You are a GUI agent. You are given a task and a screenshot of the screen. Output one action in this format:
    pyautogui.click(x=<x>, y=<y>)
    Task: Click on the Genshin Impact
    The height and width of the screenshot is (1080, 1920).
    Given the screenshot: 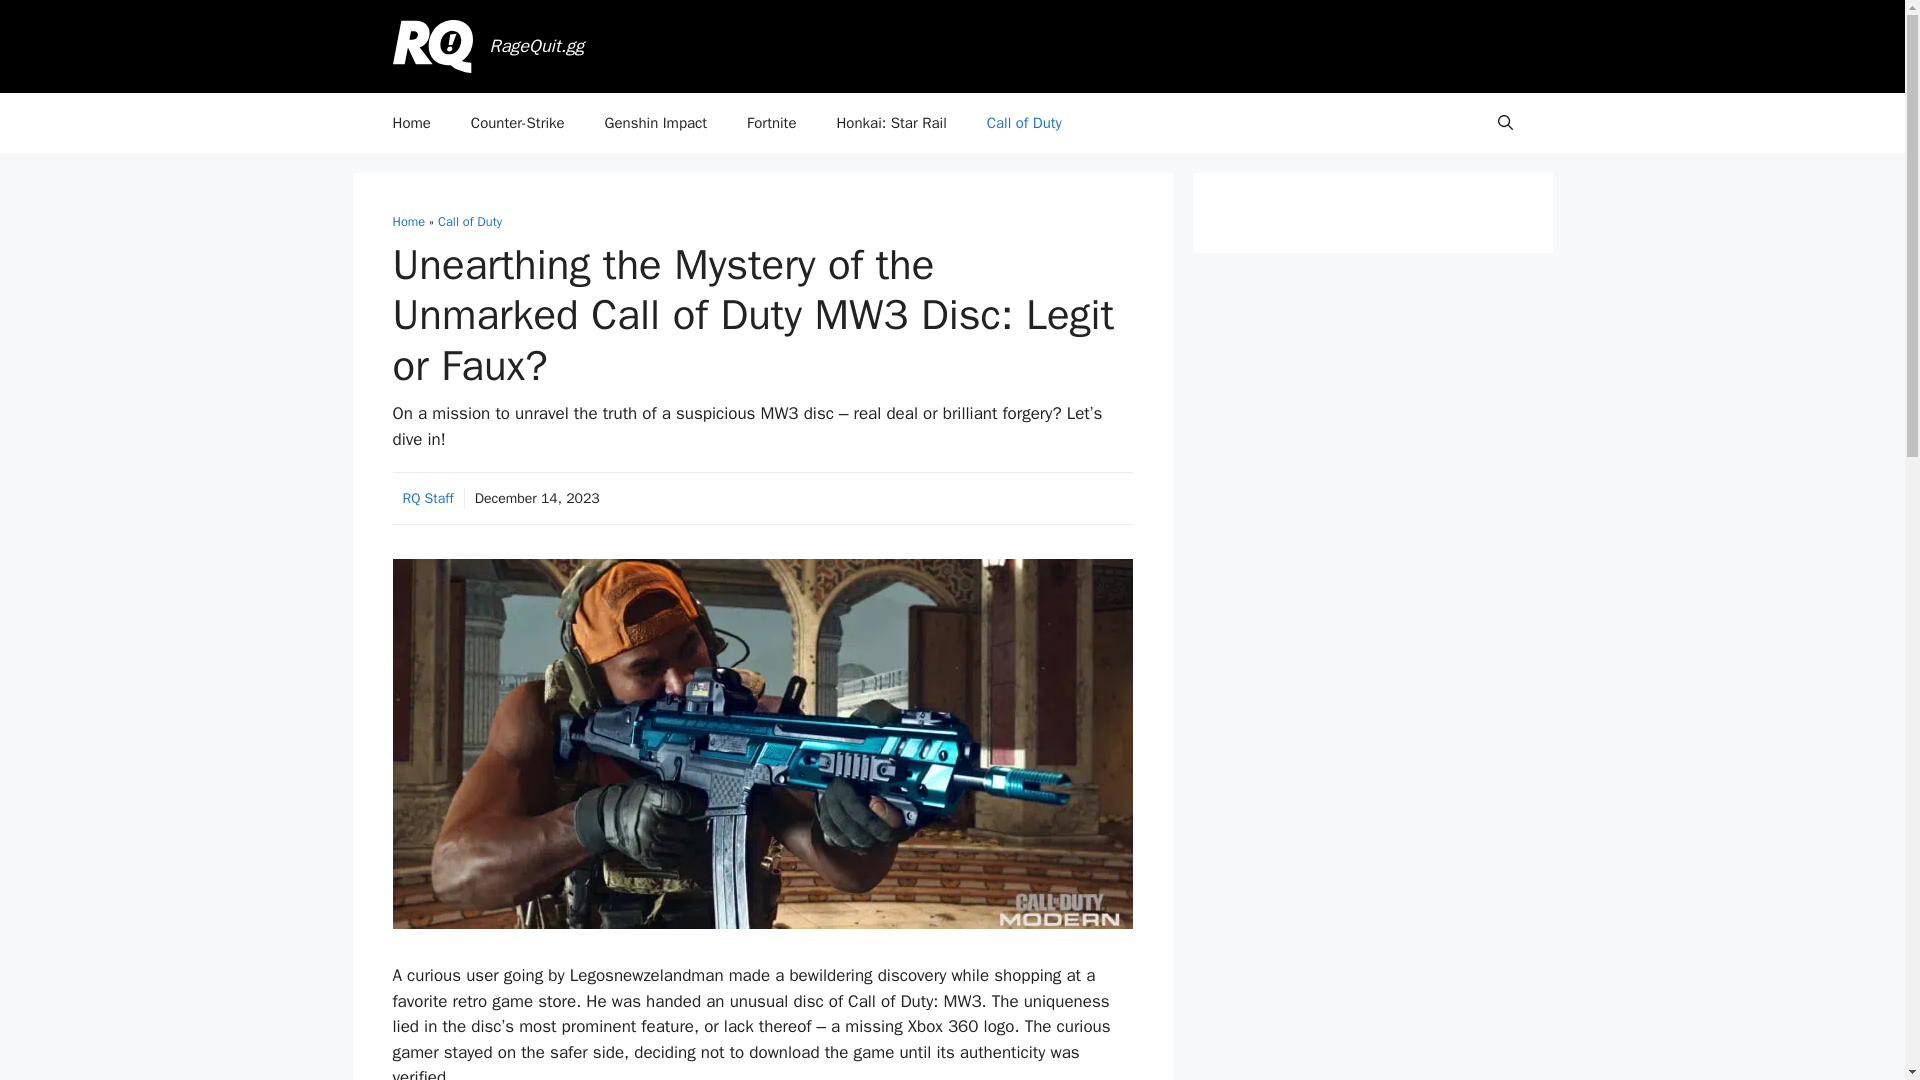 What is the action you would take?
    pyautogui.click(x=656, y=122)
    